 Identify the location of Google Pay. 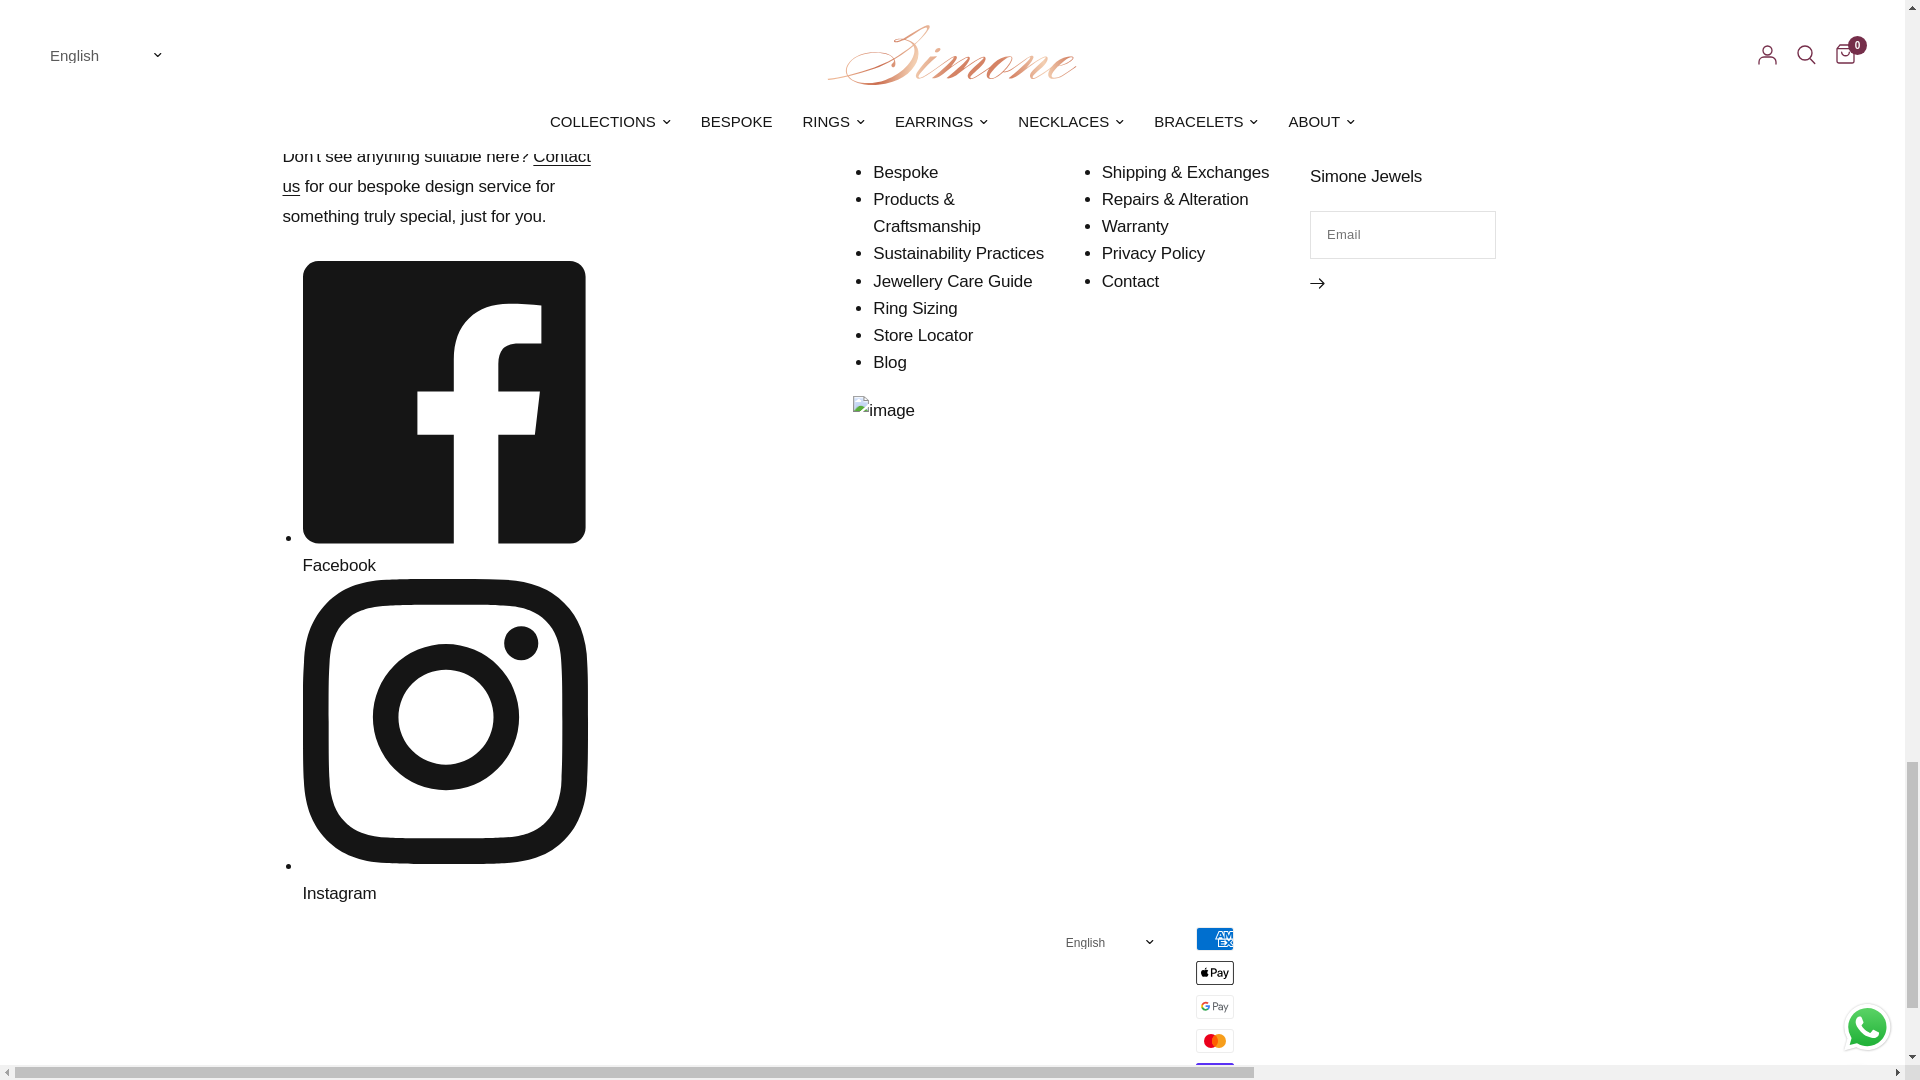
(1215, 1006).